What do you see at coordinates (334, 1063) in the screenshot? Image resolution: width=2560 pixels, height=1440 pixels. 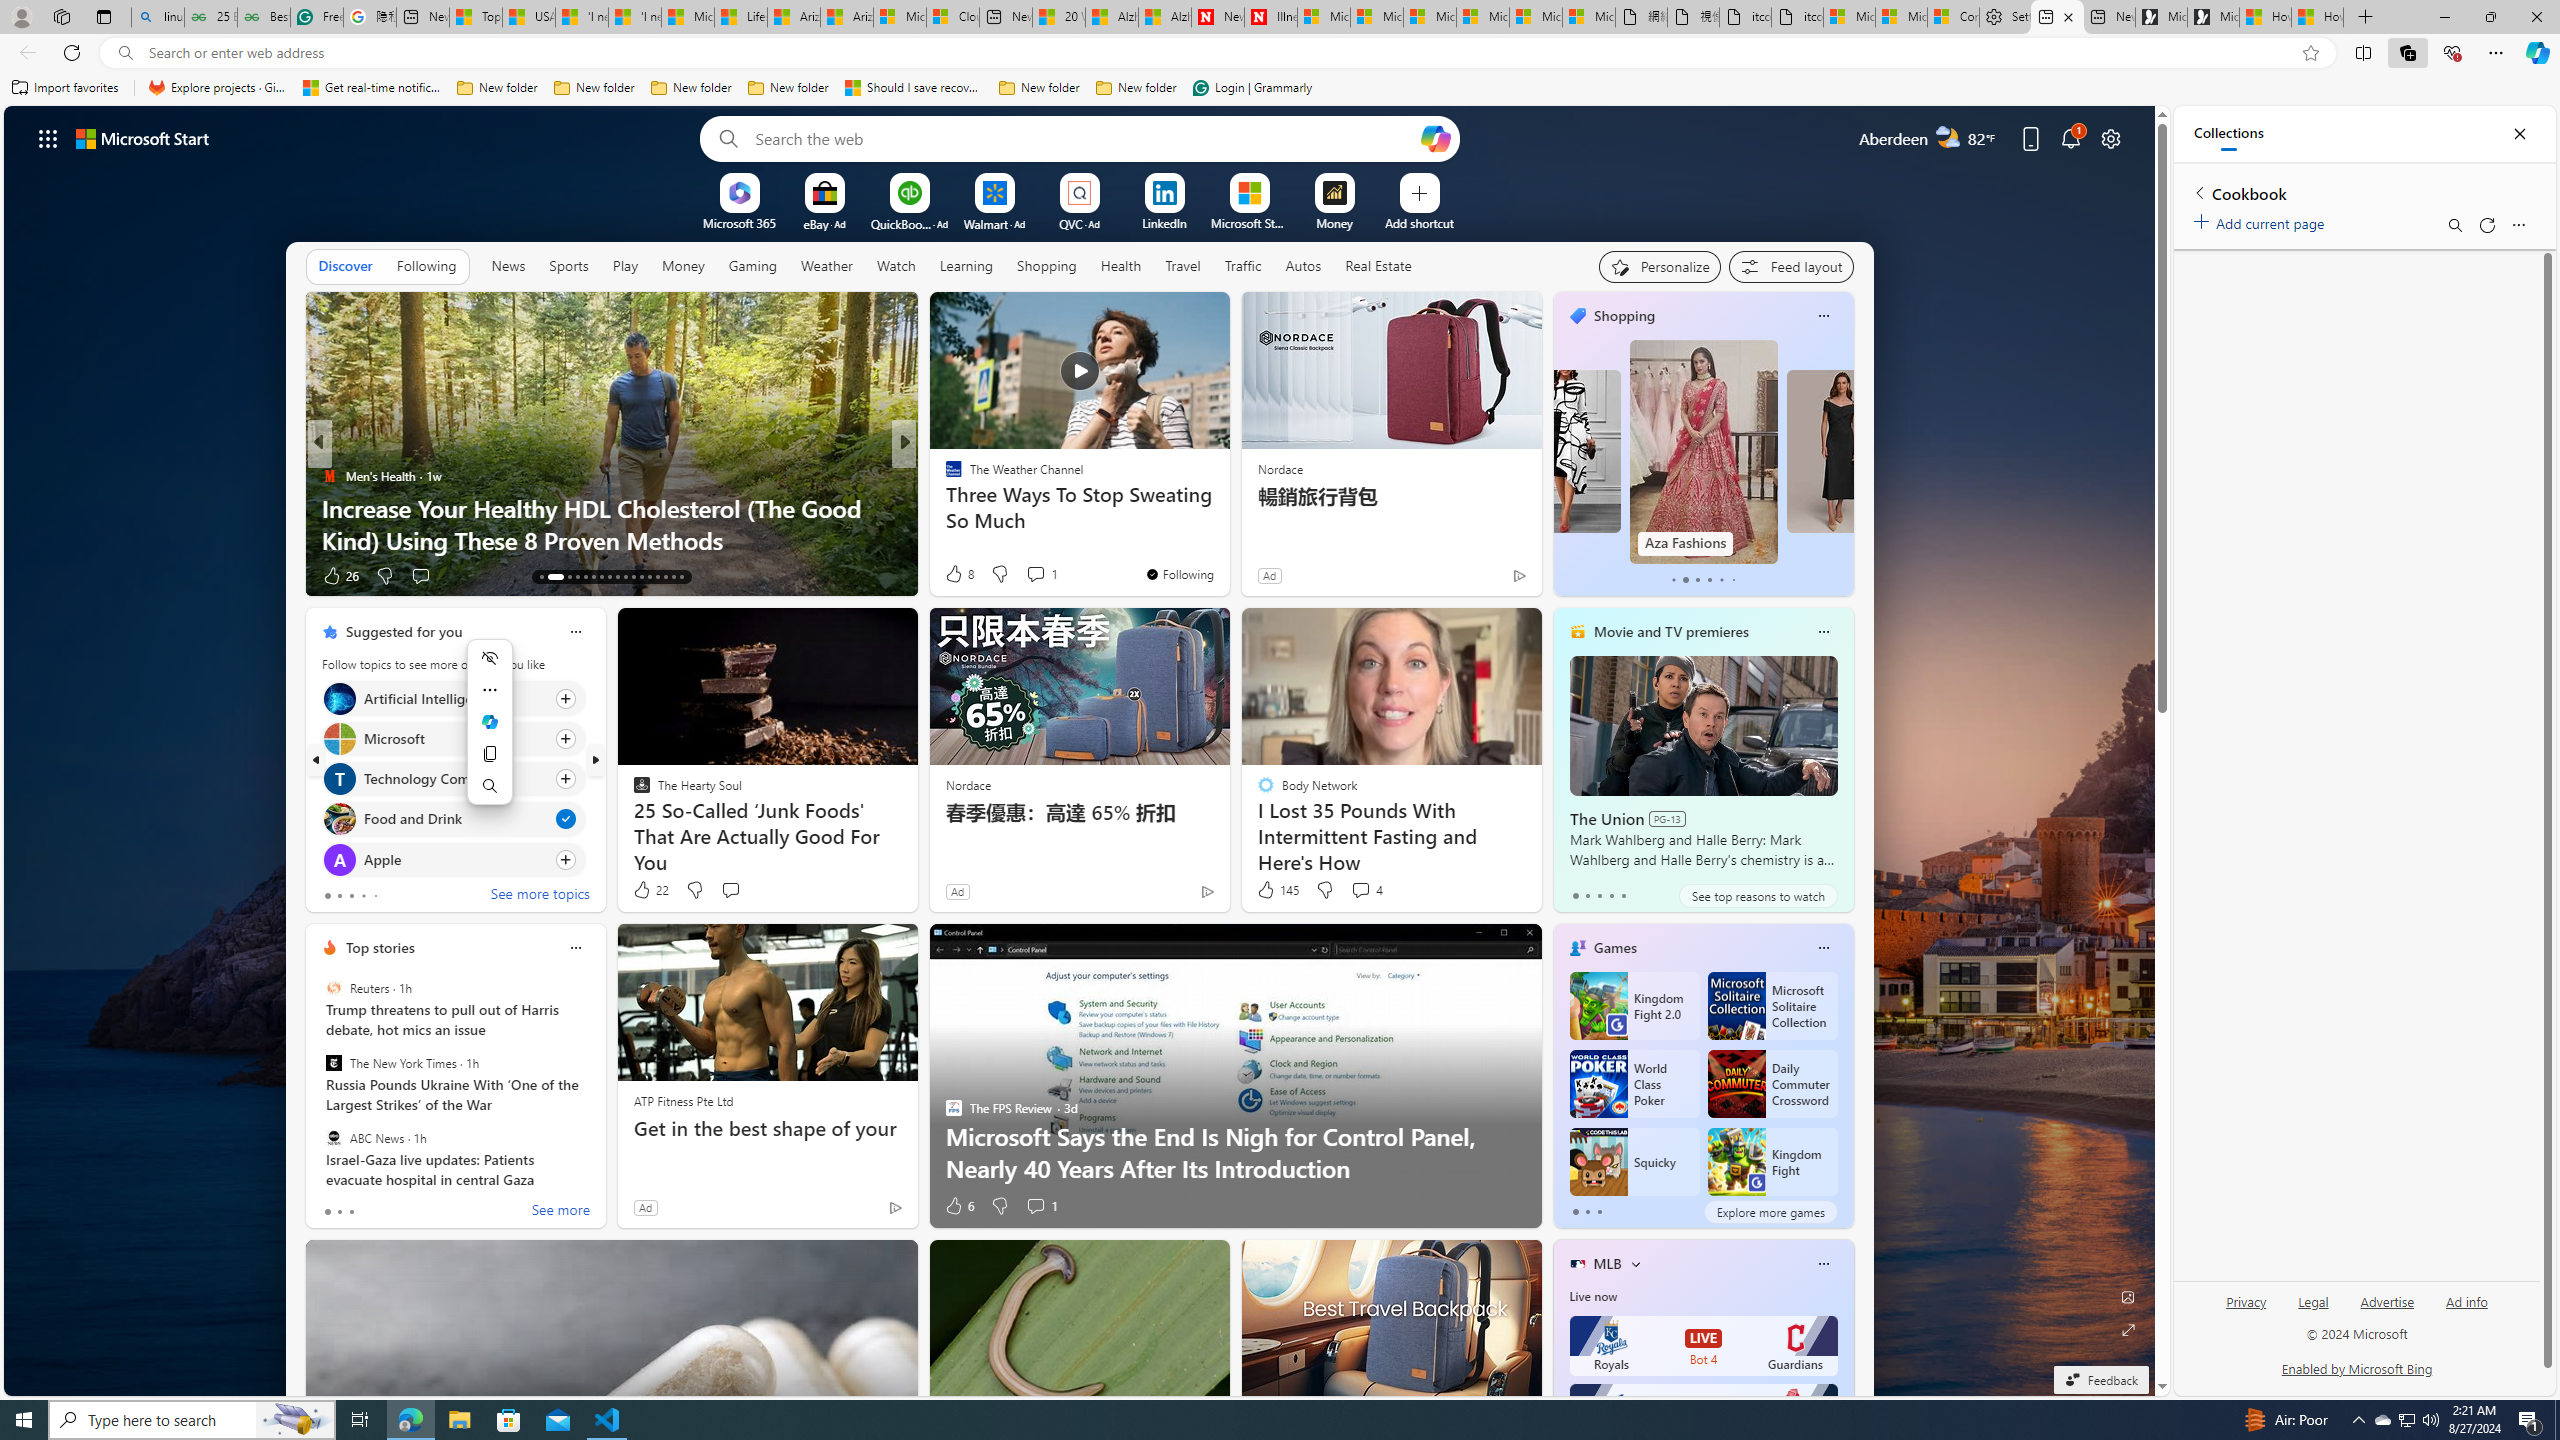 I see `The New York Times` at bounding box center [334, 1063].